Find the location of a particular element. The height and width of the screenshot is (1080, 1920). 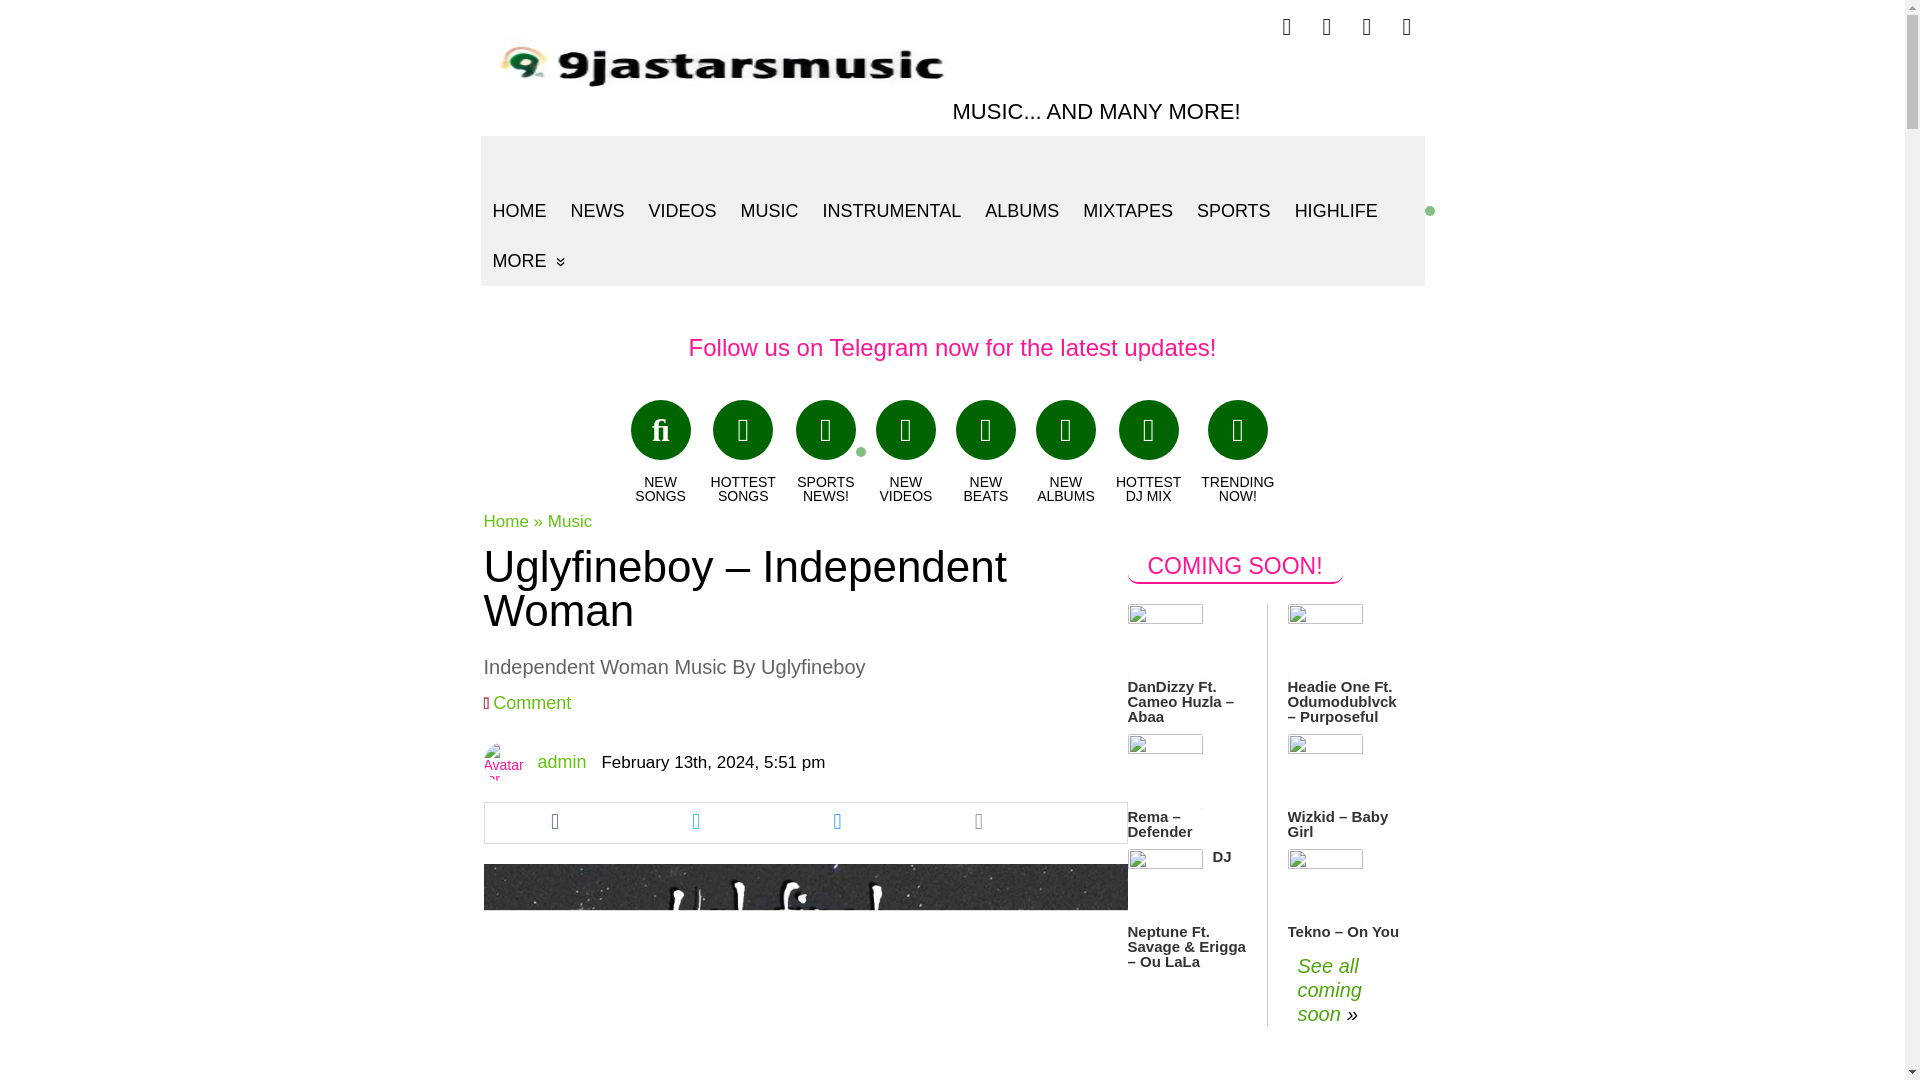

Follow Naijabunch.com Instagram is located at coordinates (1407, 27).